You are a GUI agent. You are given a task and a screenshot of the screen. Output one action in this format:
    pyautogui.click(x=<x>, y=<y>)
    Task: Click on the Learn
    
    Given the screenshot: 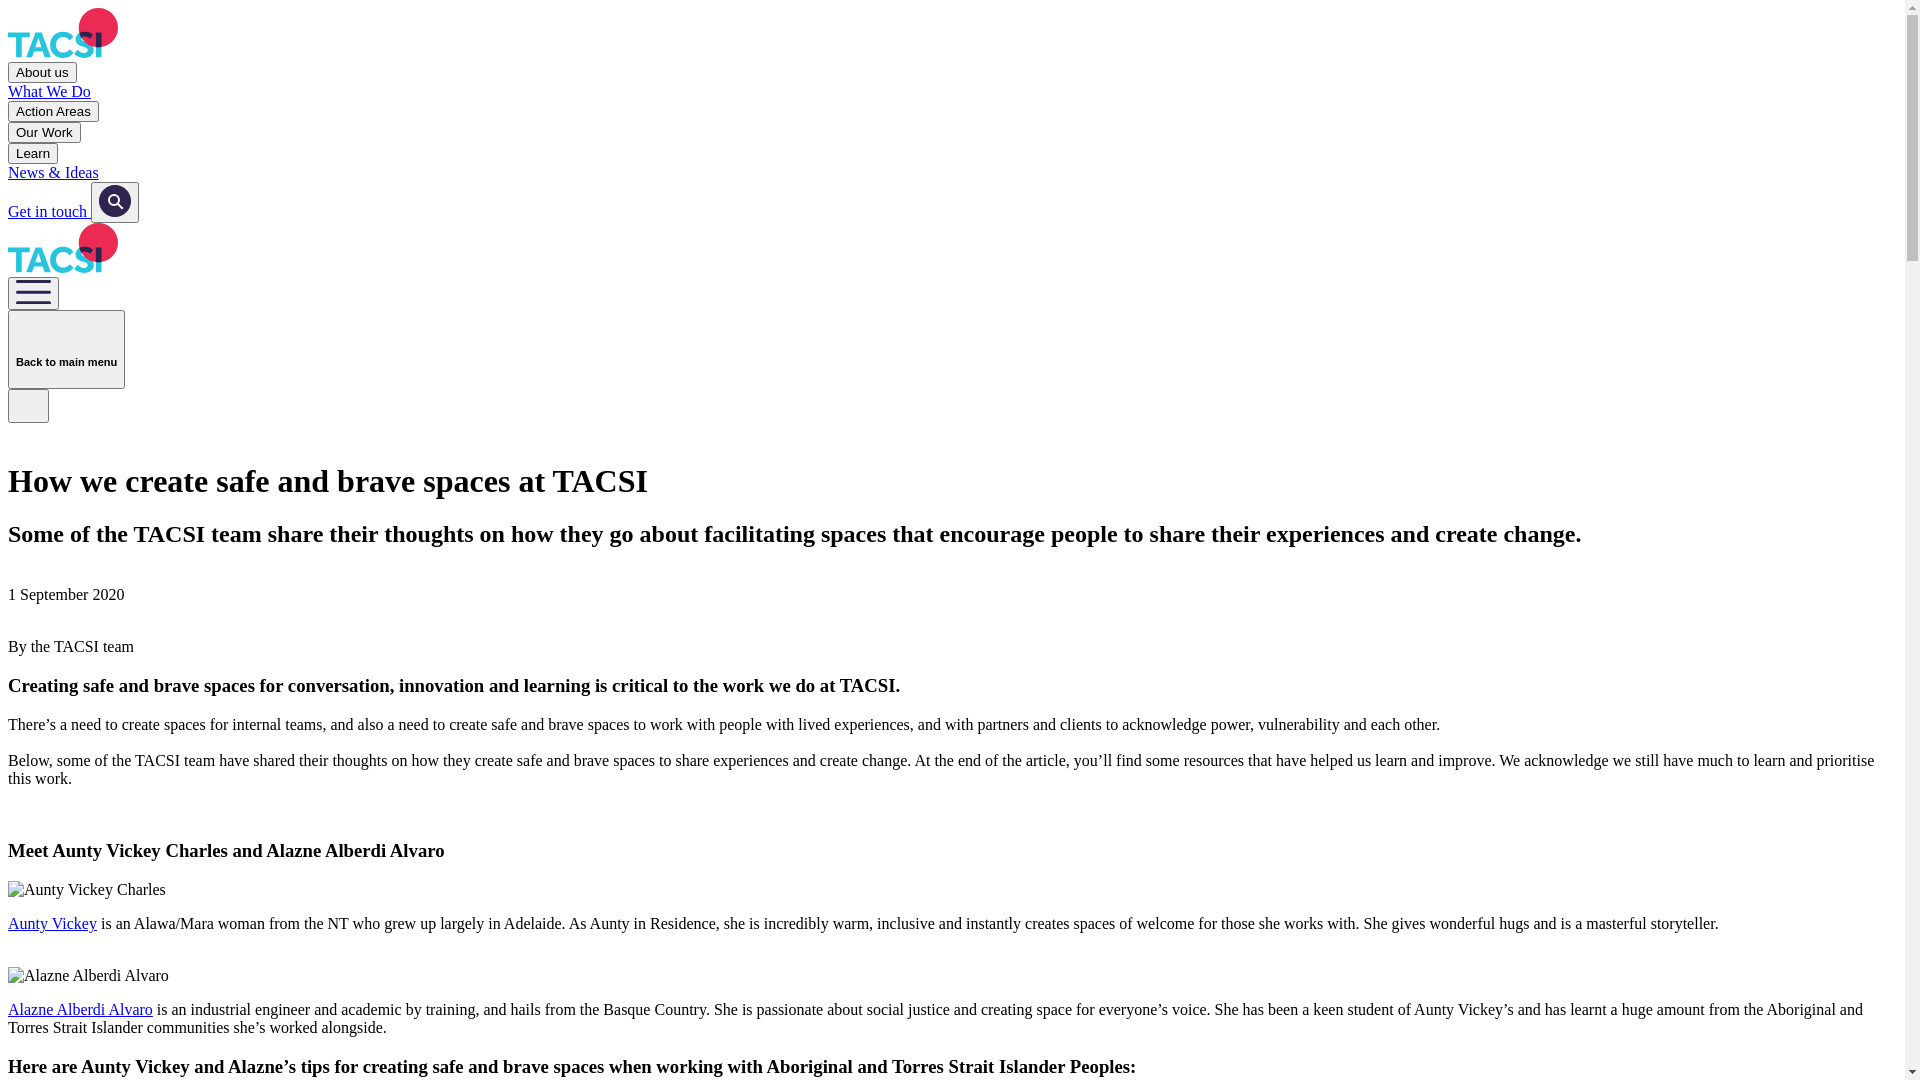 What is the action you would take?
    pyautogui.click(x=33, y=154)
    